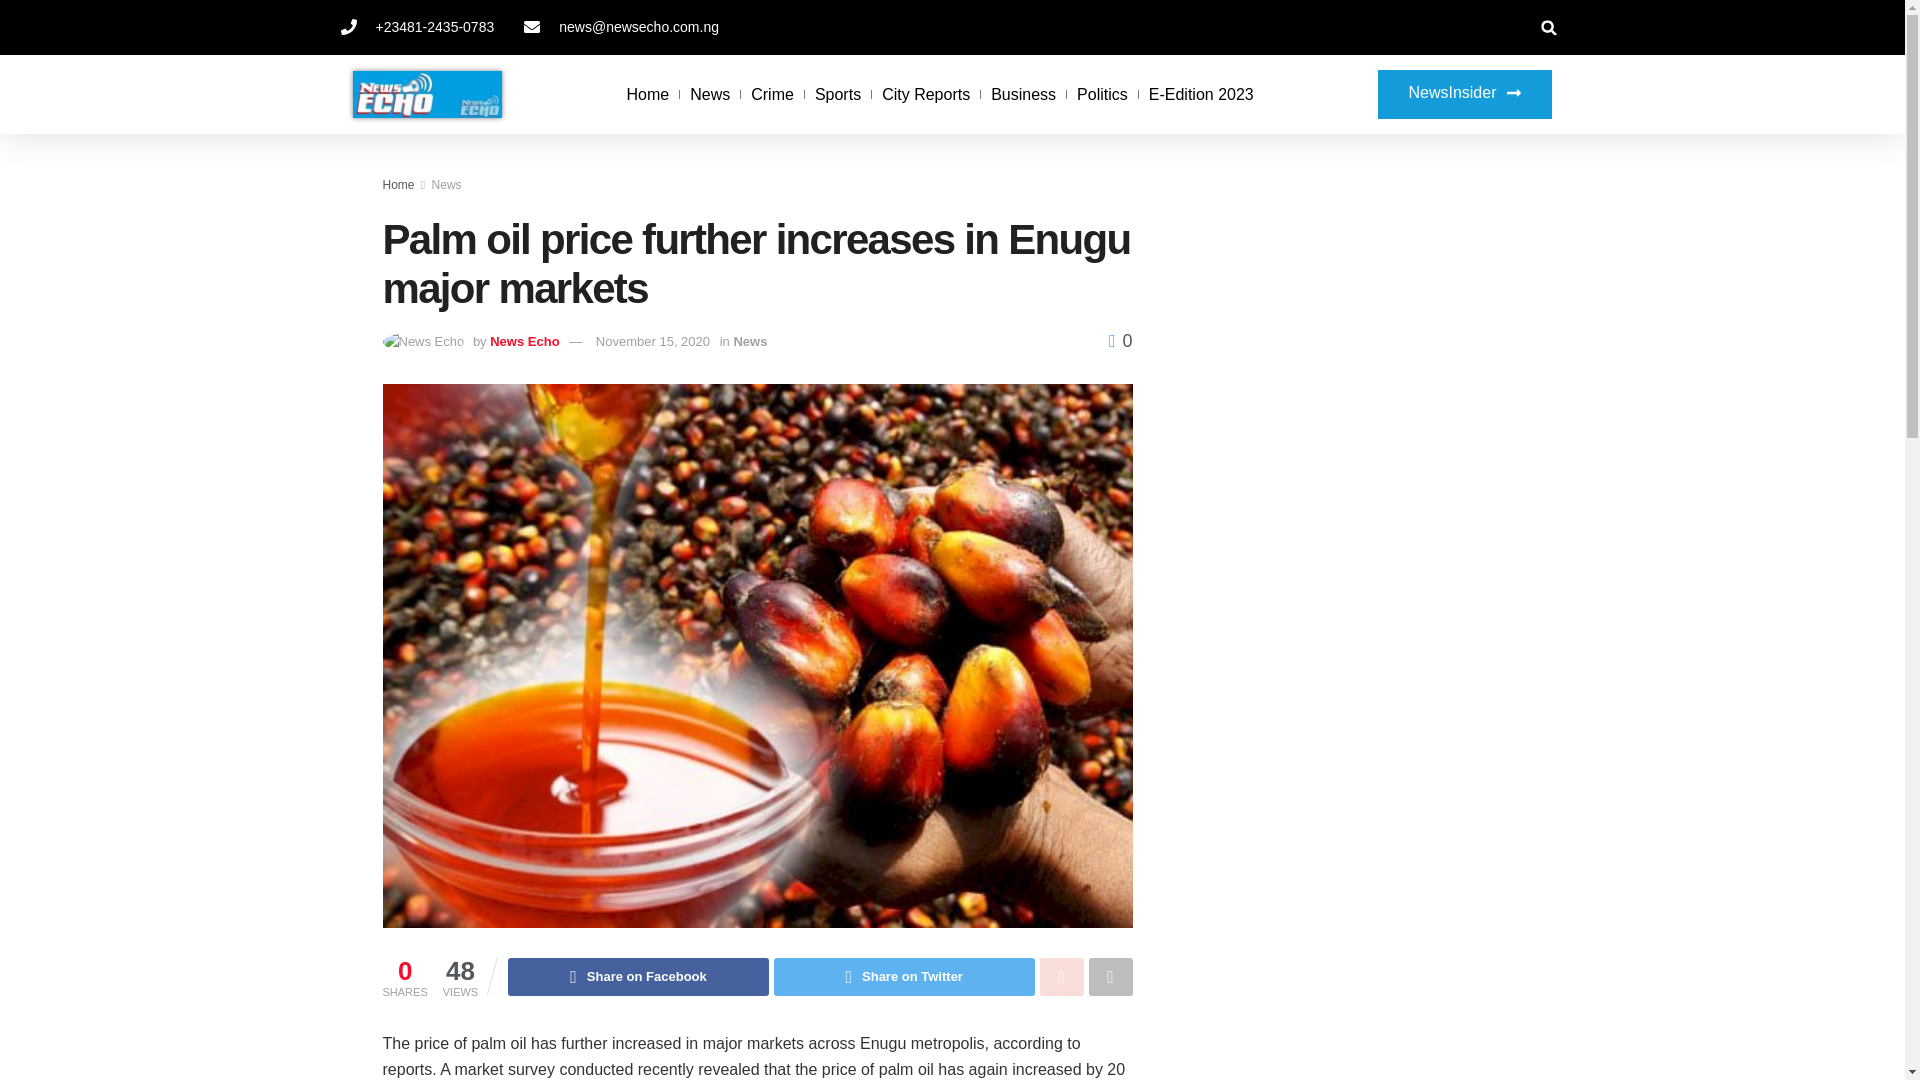  I want to click on E-Edition 2023, so click(1200, 94).